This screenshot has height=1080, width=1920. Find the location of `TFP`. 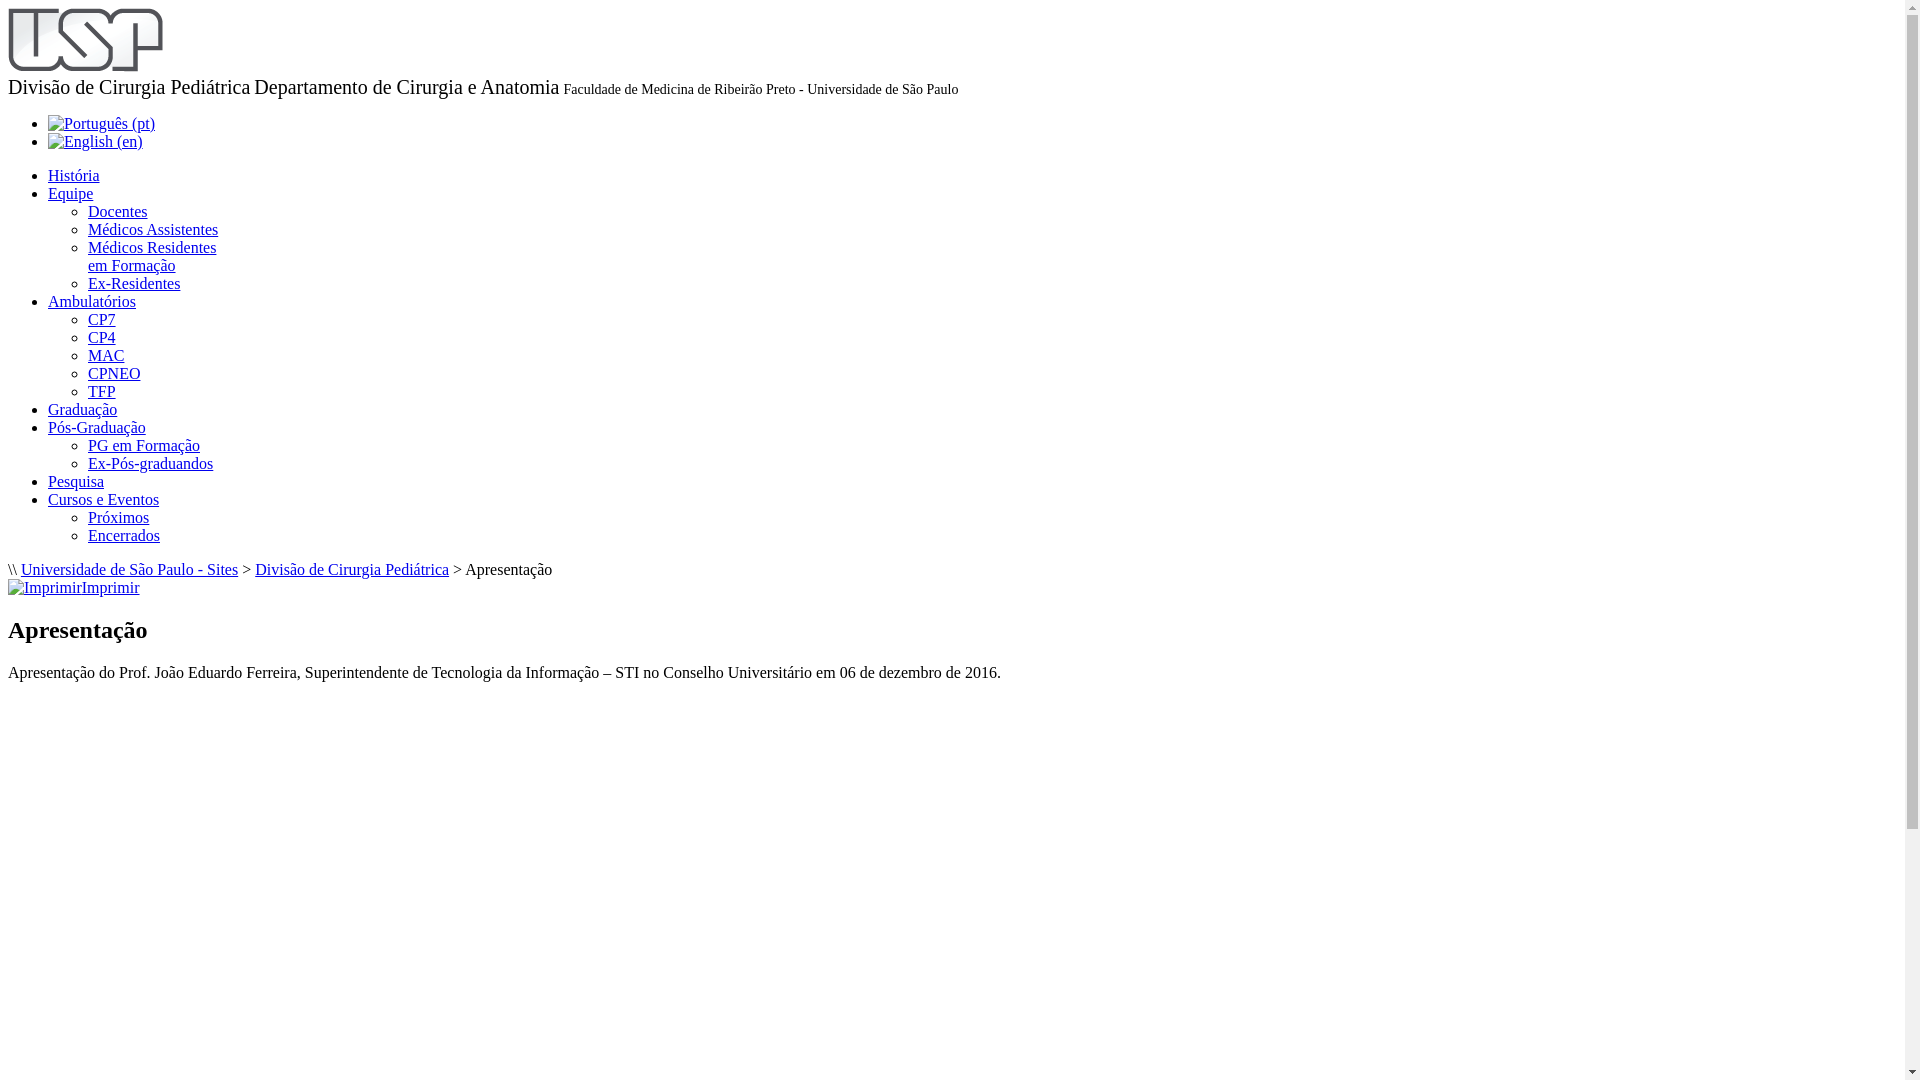

TFP is located at coordinates (102, 392).